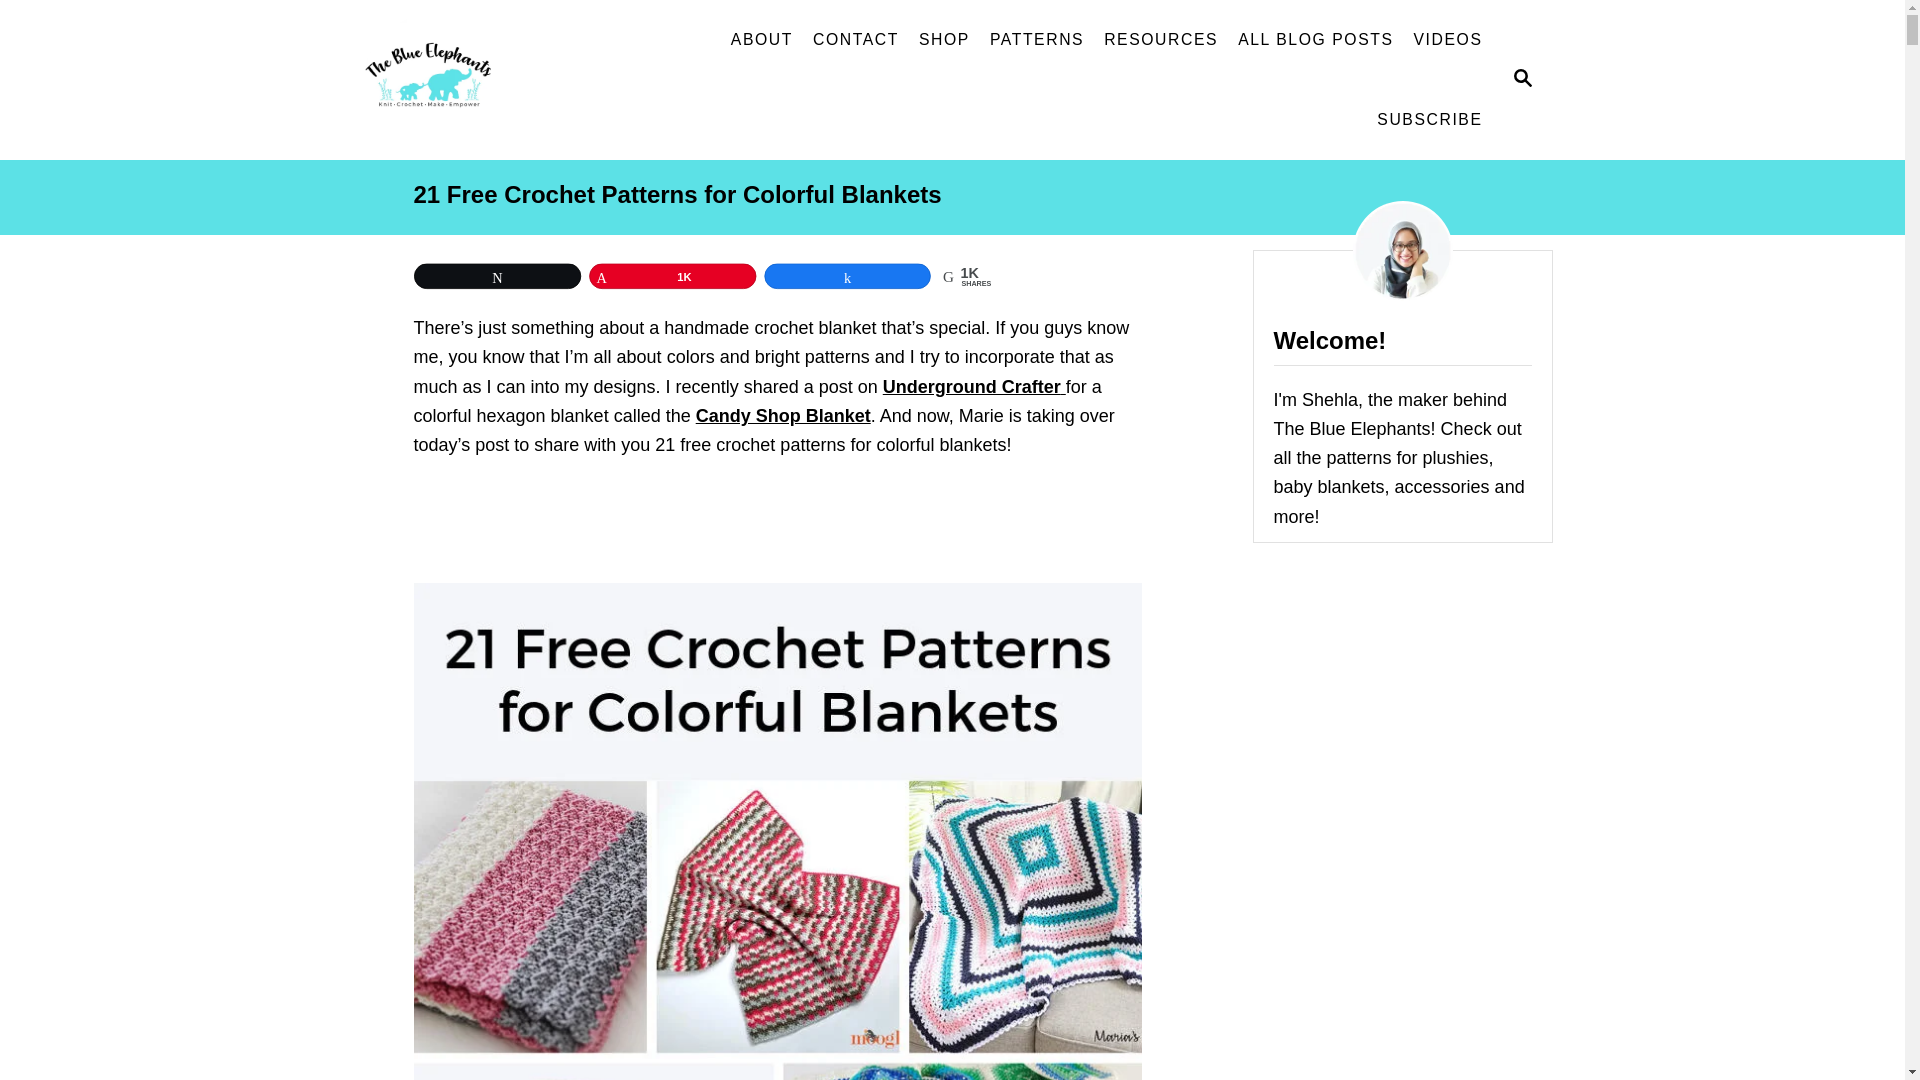 This screenshot has width=1920, height=1080. I want to click on SUBSCRIBE, so click(1429, 120).